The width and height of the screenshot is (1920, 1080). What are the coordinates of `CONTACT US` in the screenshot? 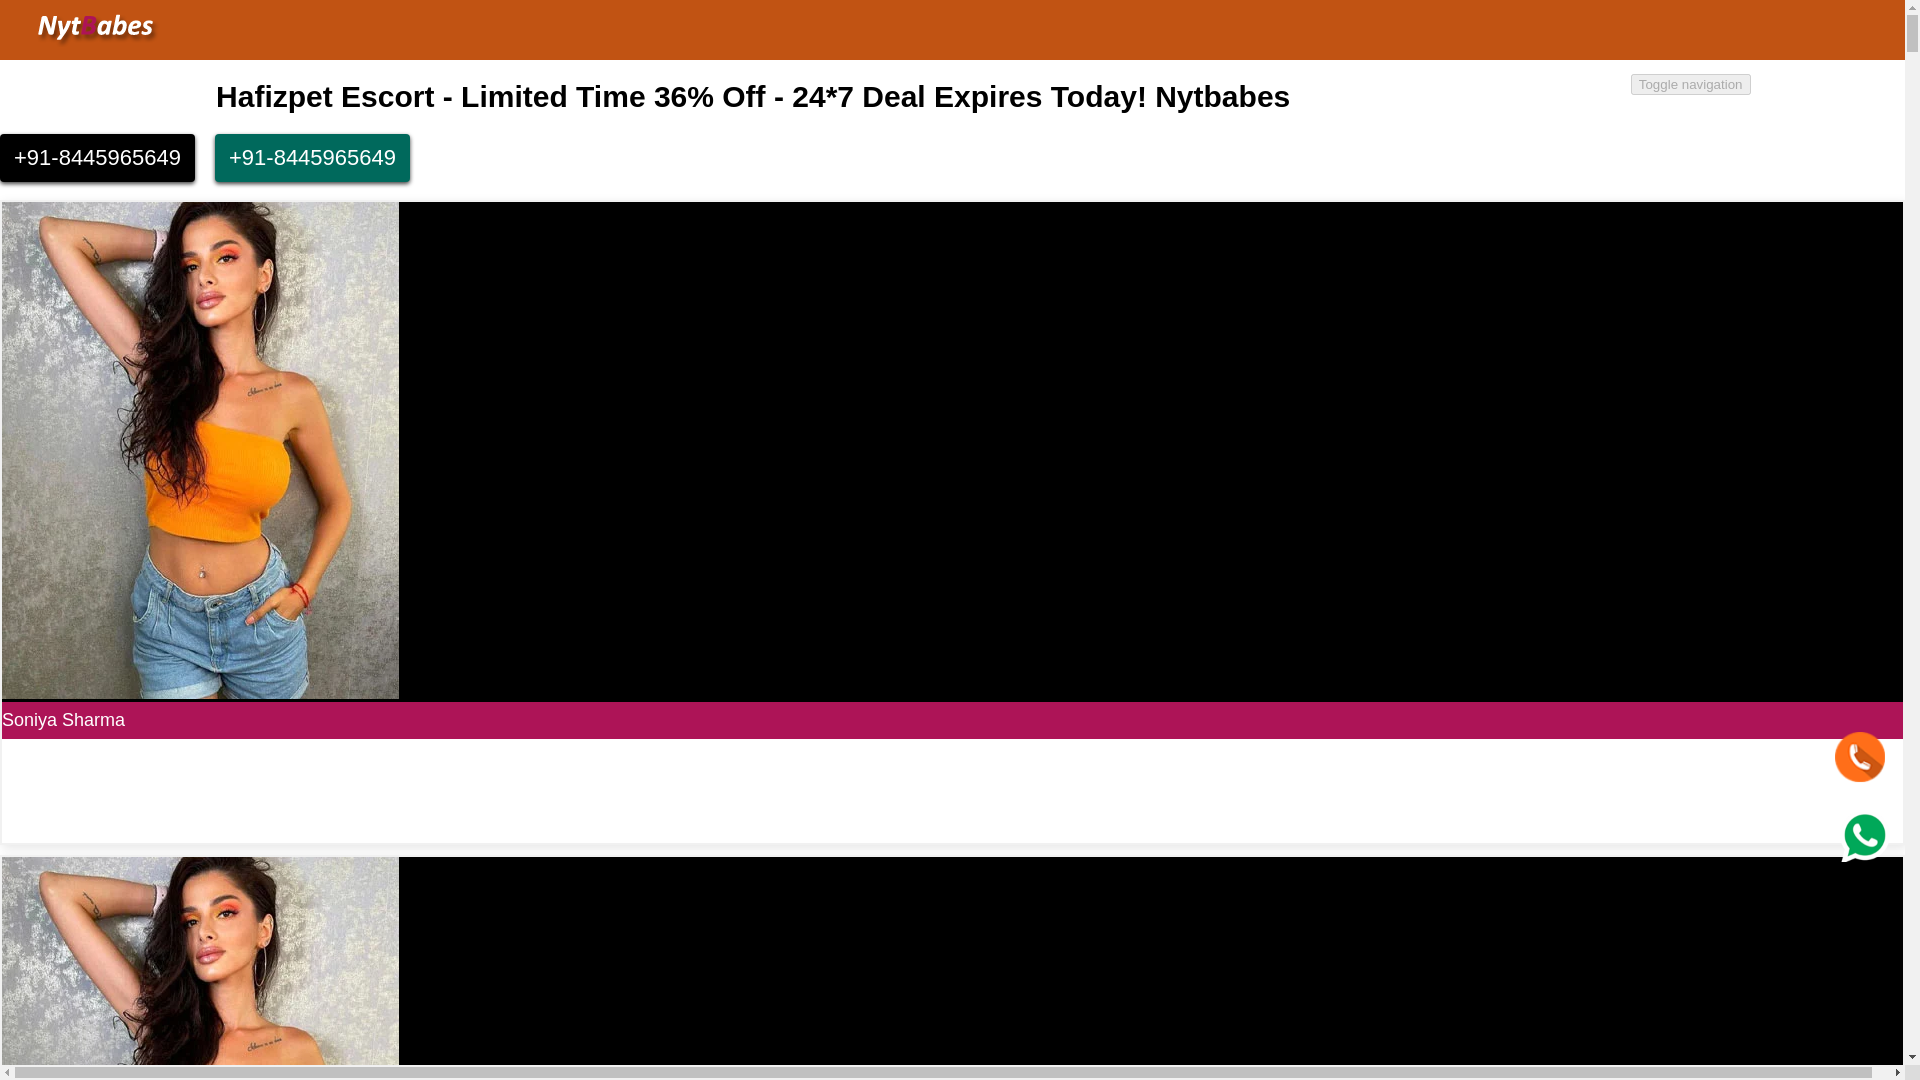 It's located at (1800, 102).